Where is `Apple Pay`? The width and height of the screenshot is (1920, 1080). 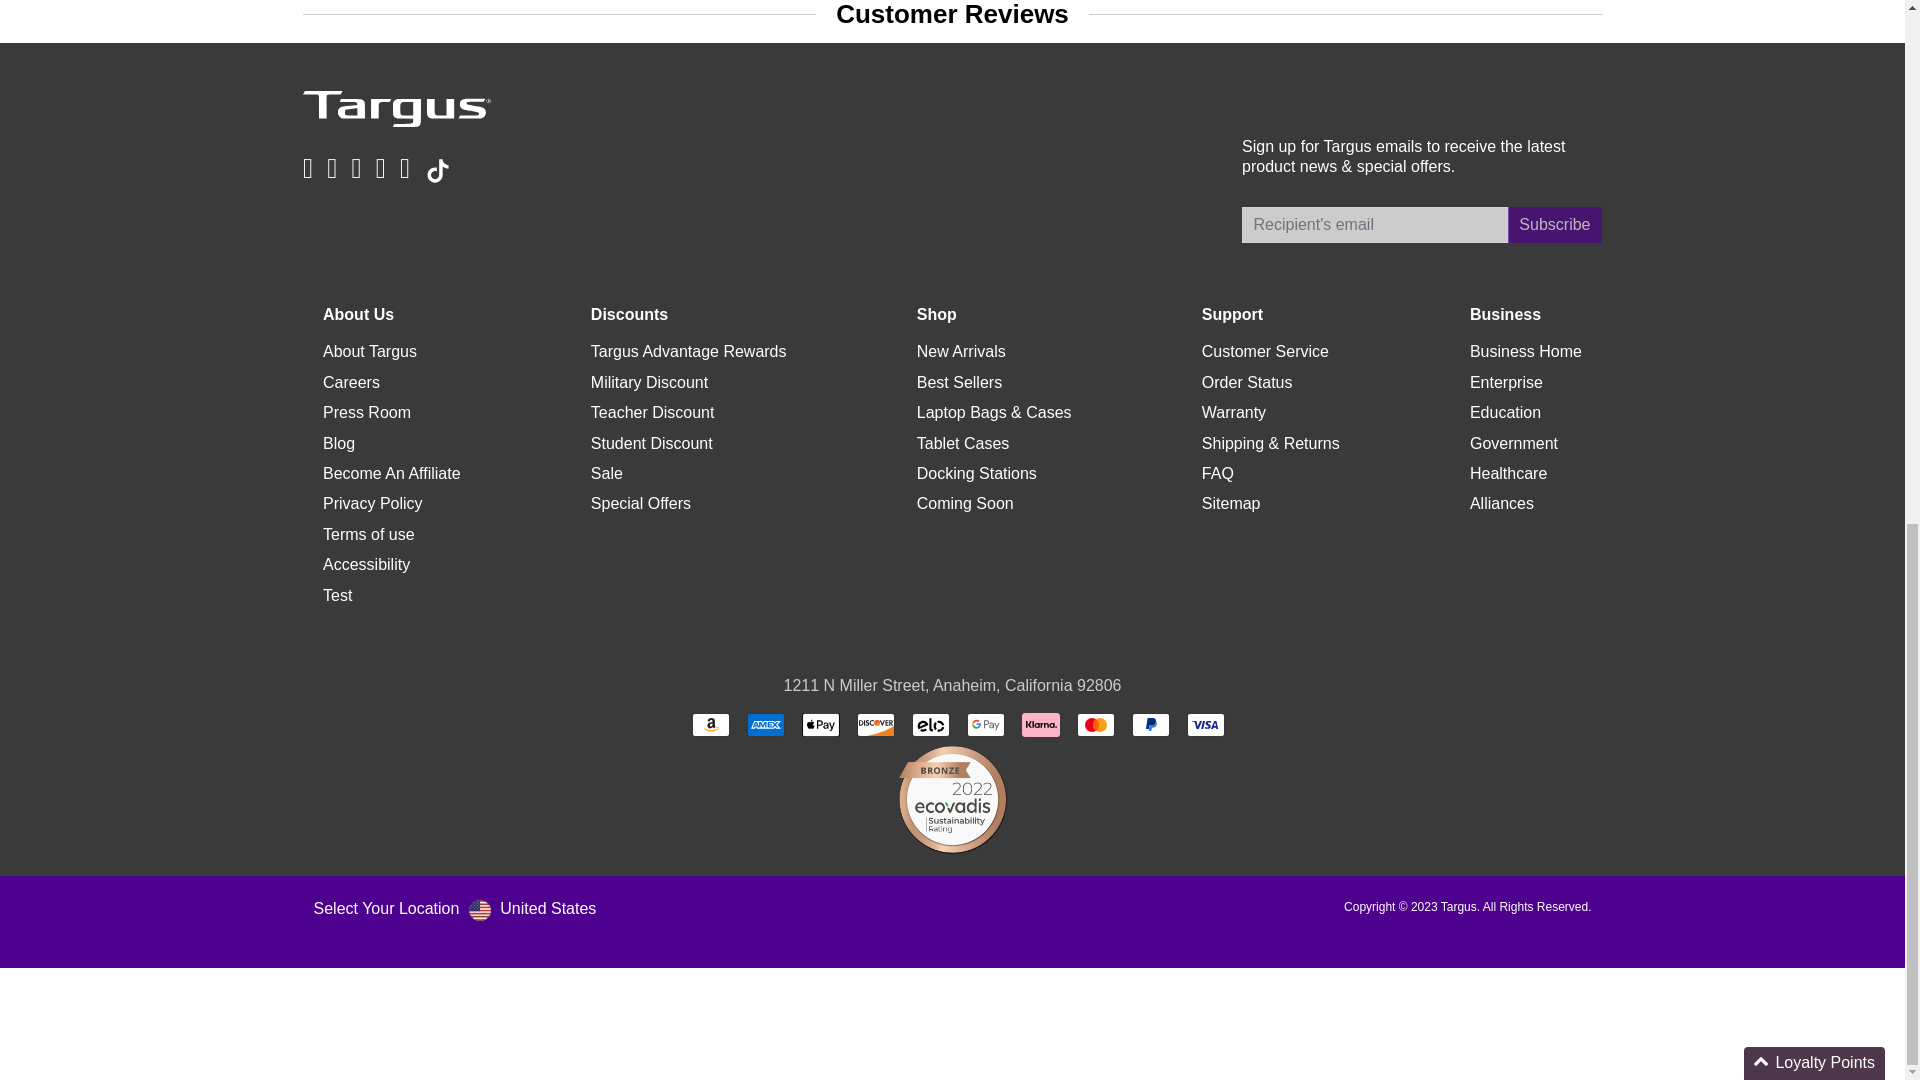
Apple Pay is located at coordinates (821, 724).